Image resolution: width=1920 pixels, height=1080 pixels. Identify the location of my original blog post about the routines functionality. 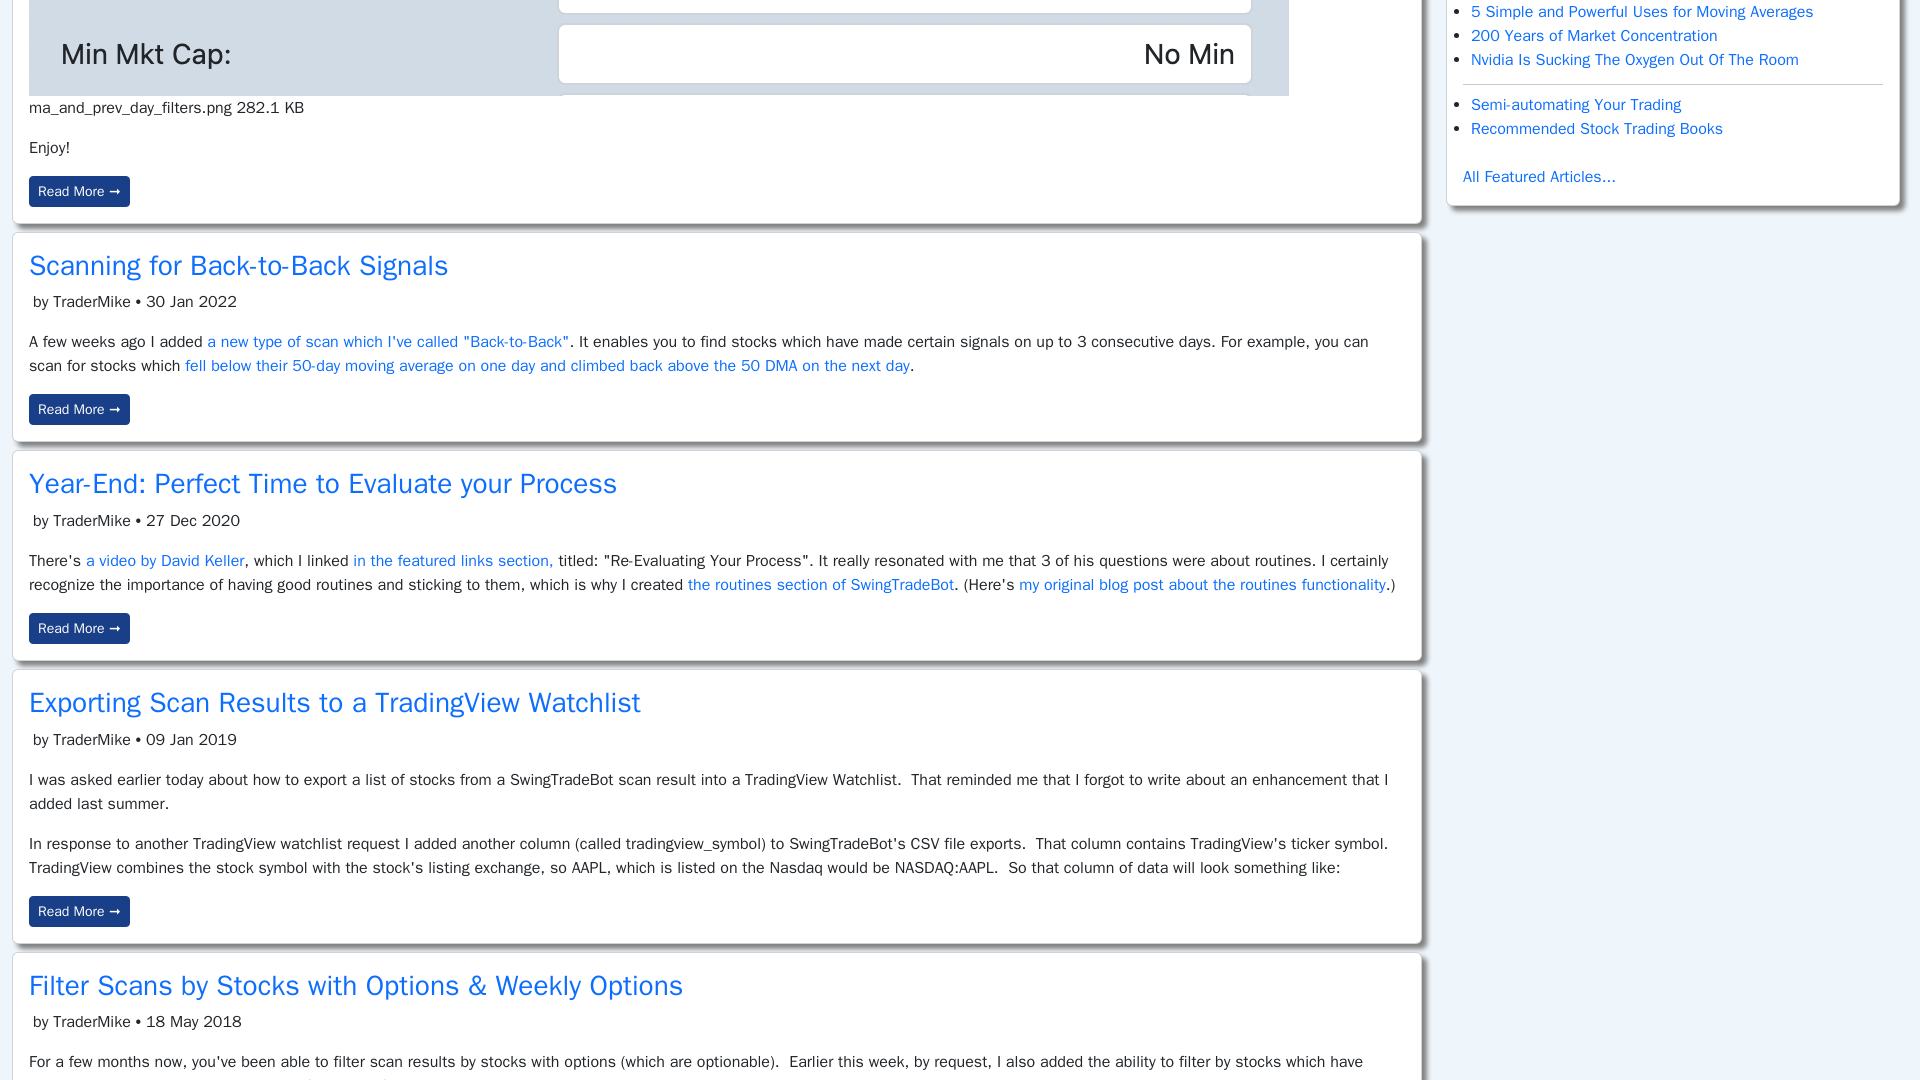
(1202, 584).